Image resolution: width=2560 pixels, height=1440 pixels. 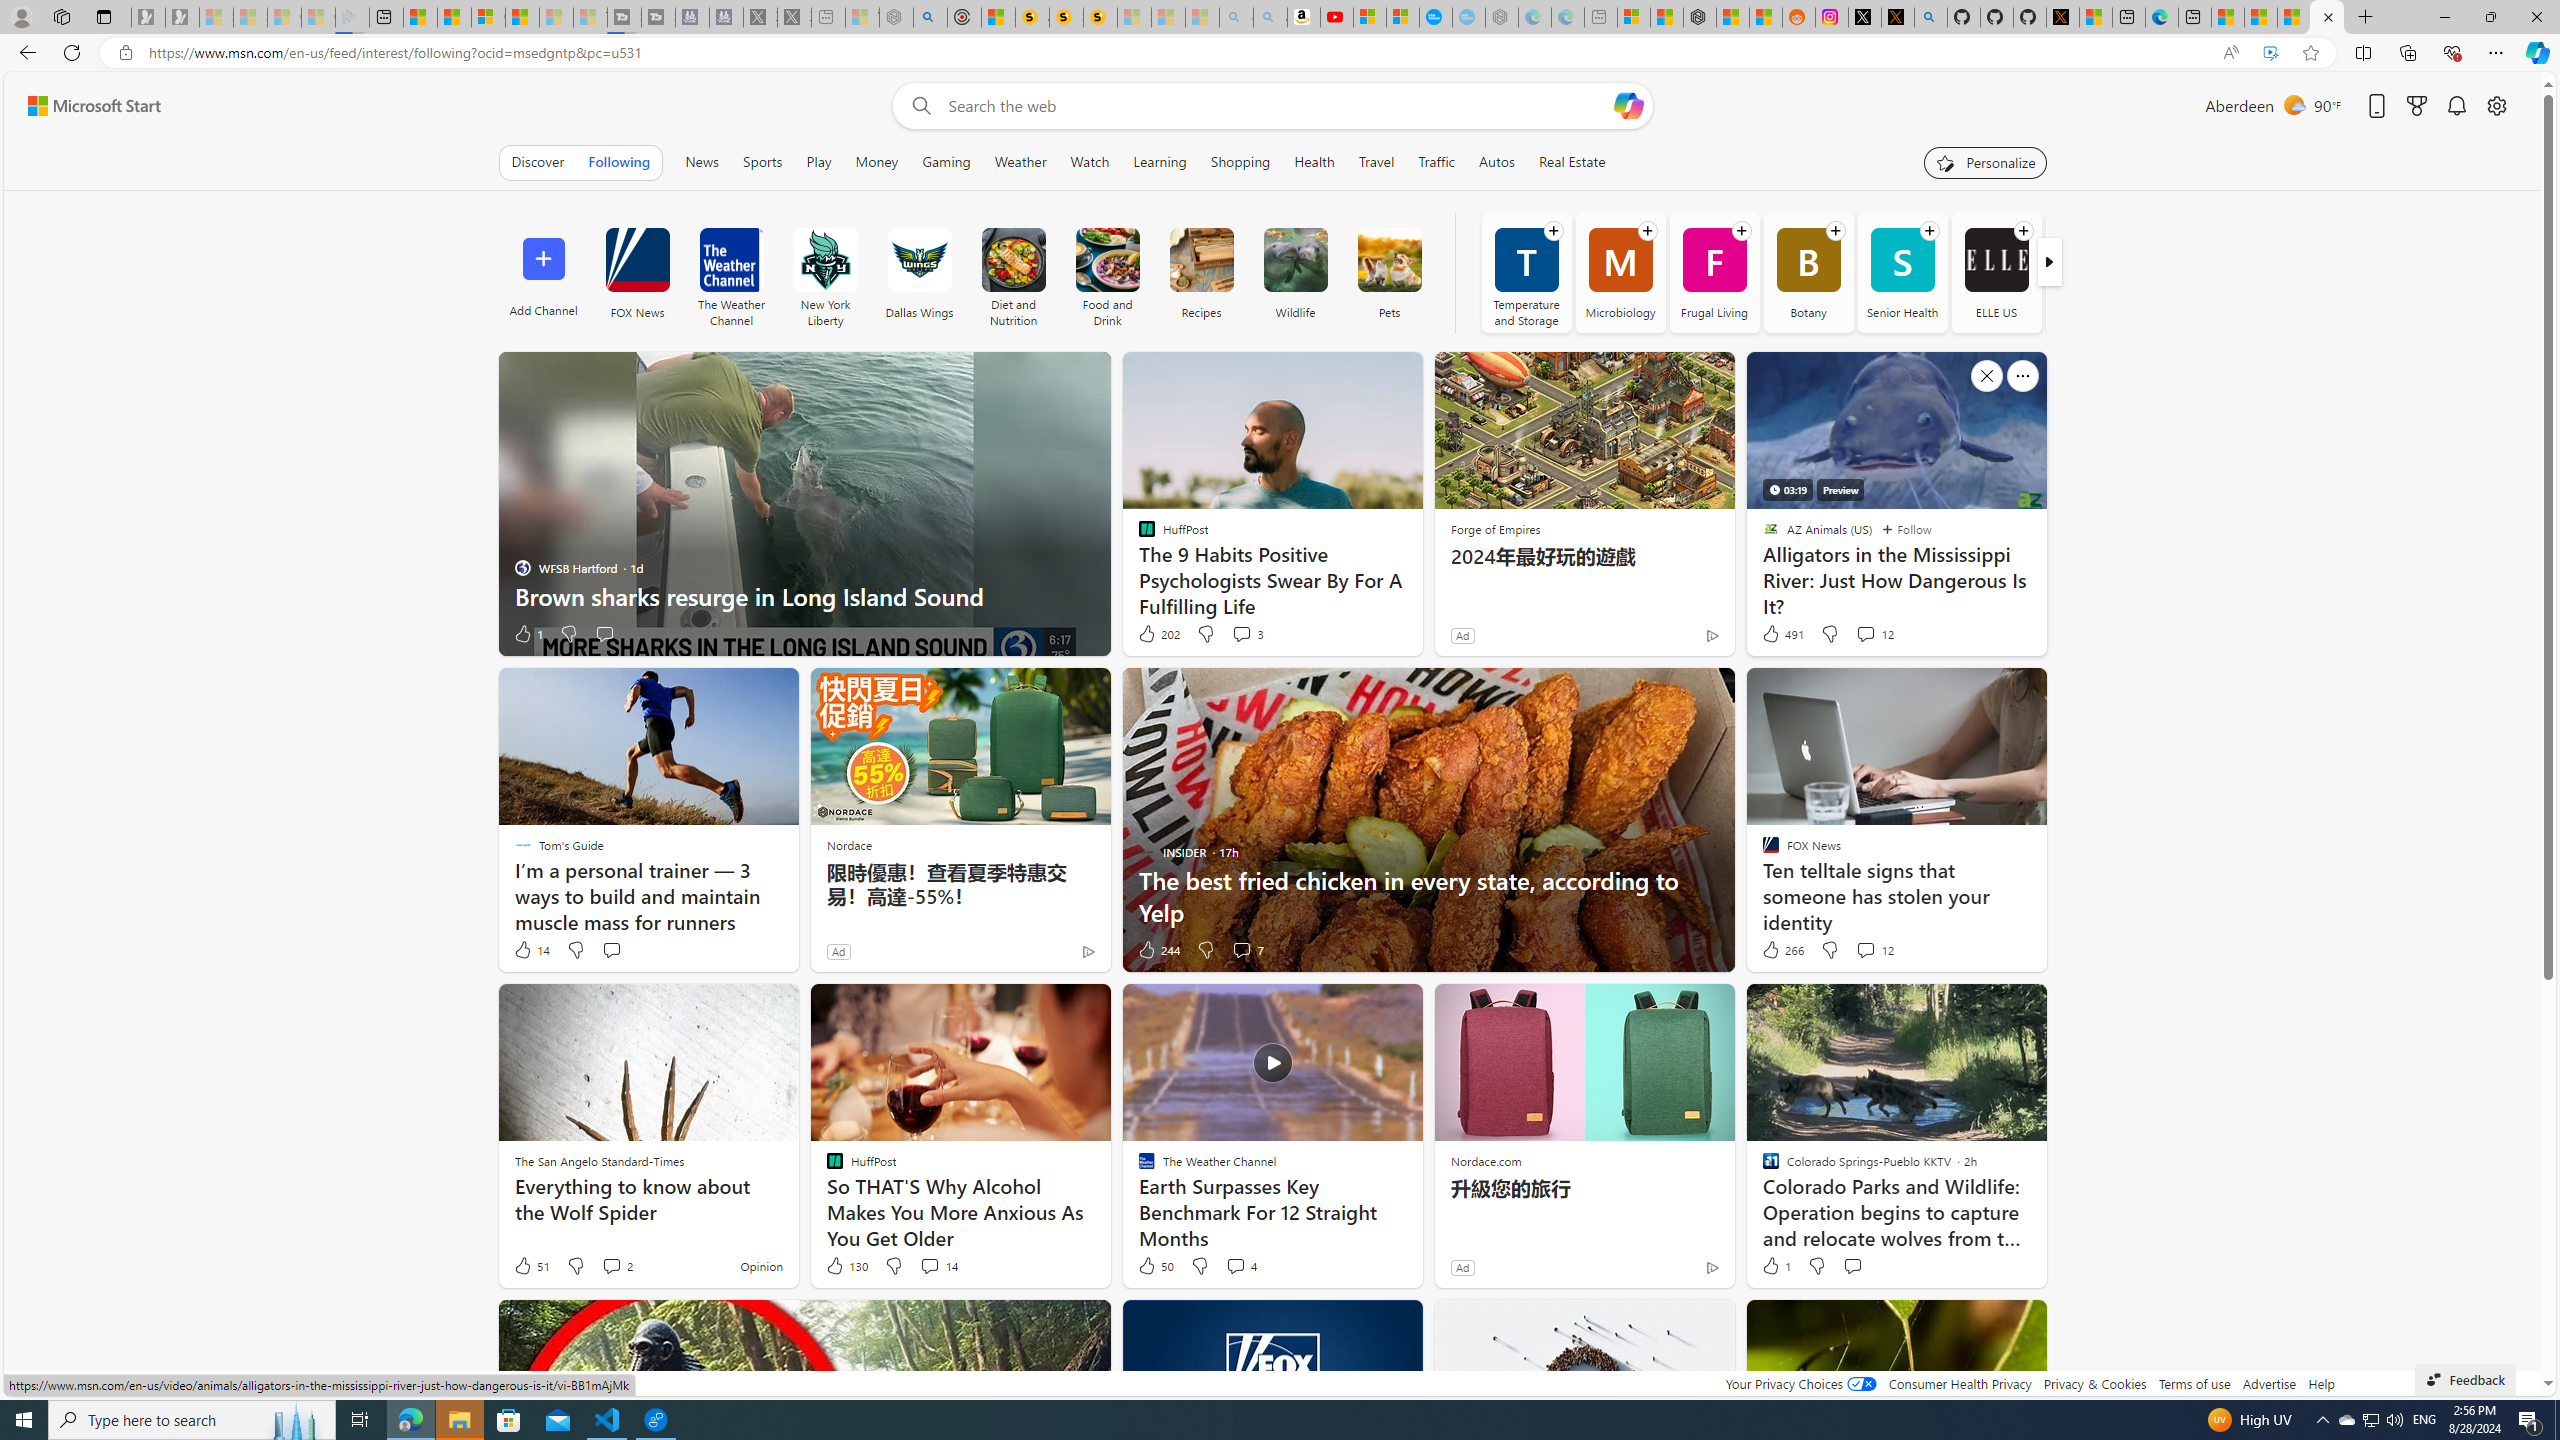 What do you see at coordinates (1808, 272) in the screenshot?
I see `Botany` at bounding box center [1808, 272].